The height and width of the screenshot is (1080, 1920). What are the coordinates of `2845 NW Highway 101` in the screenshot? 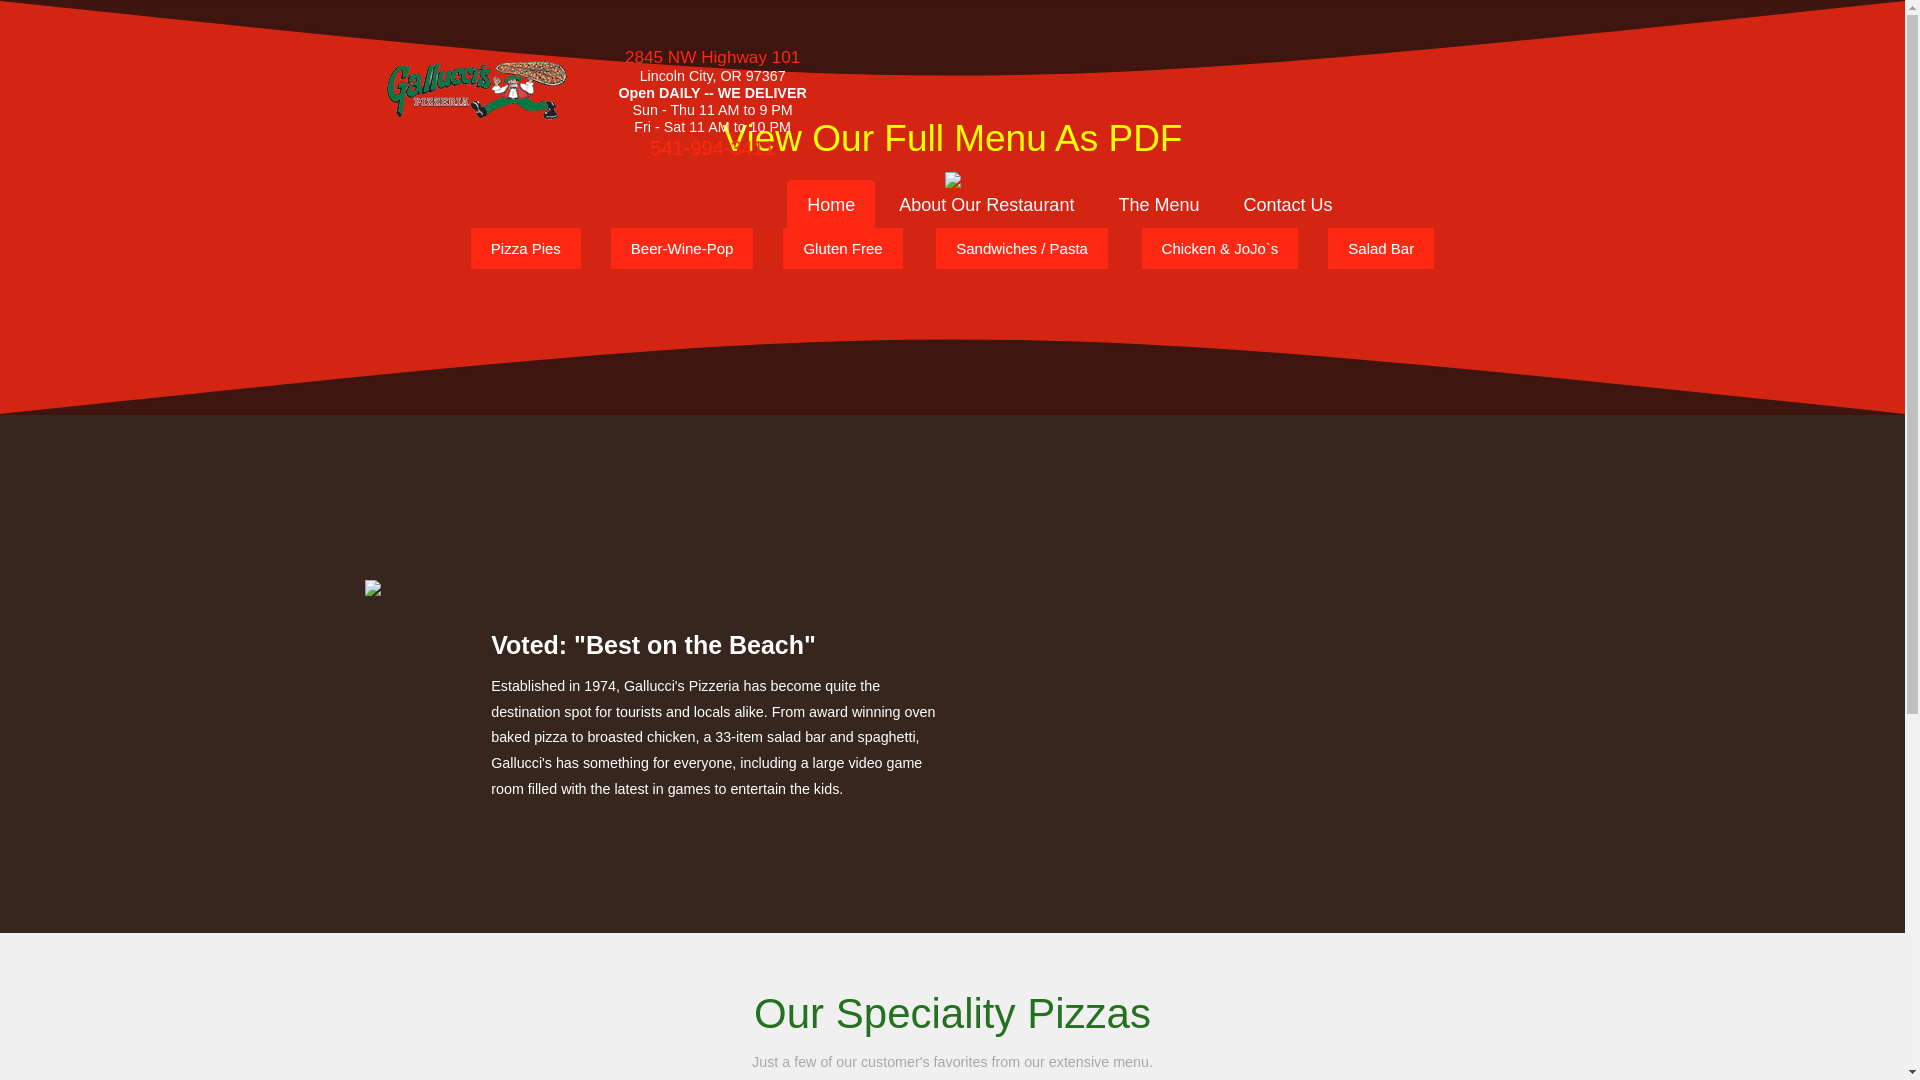 It's located at (712, 56).